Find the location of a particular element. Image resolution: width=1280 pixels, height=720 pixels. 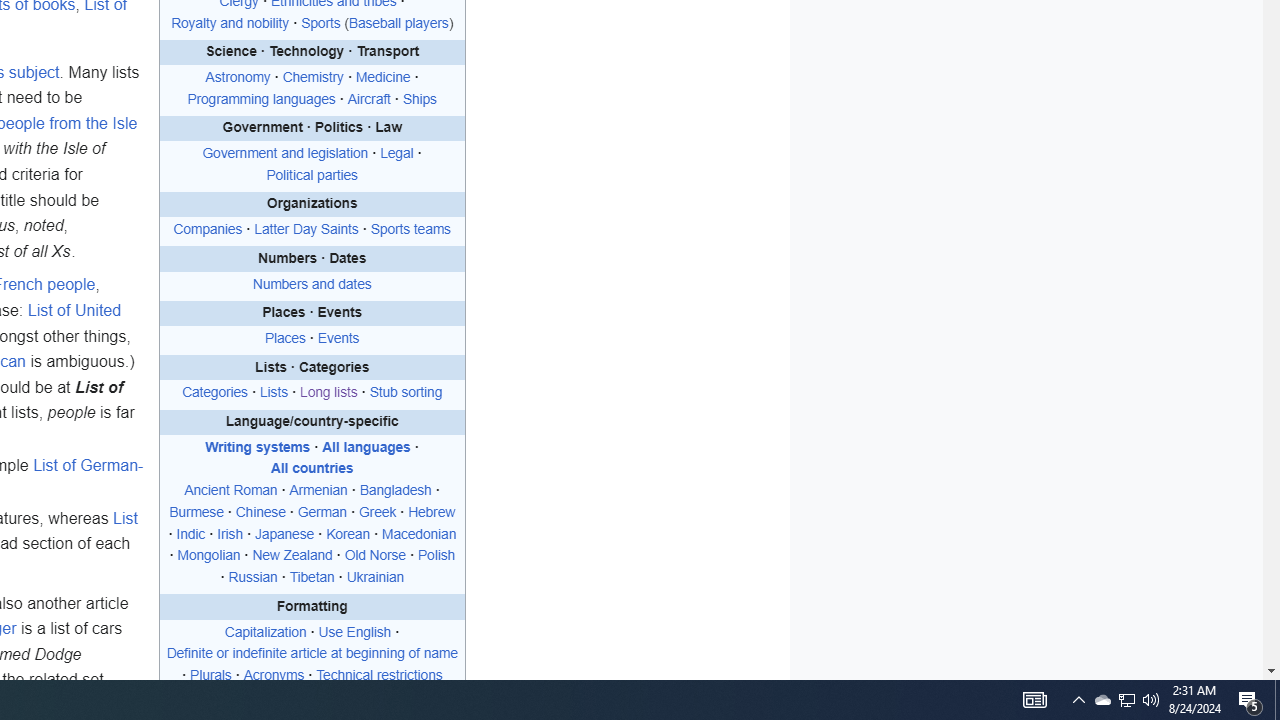

Programming languages is located at coordinates (260, 98).